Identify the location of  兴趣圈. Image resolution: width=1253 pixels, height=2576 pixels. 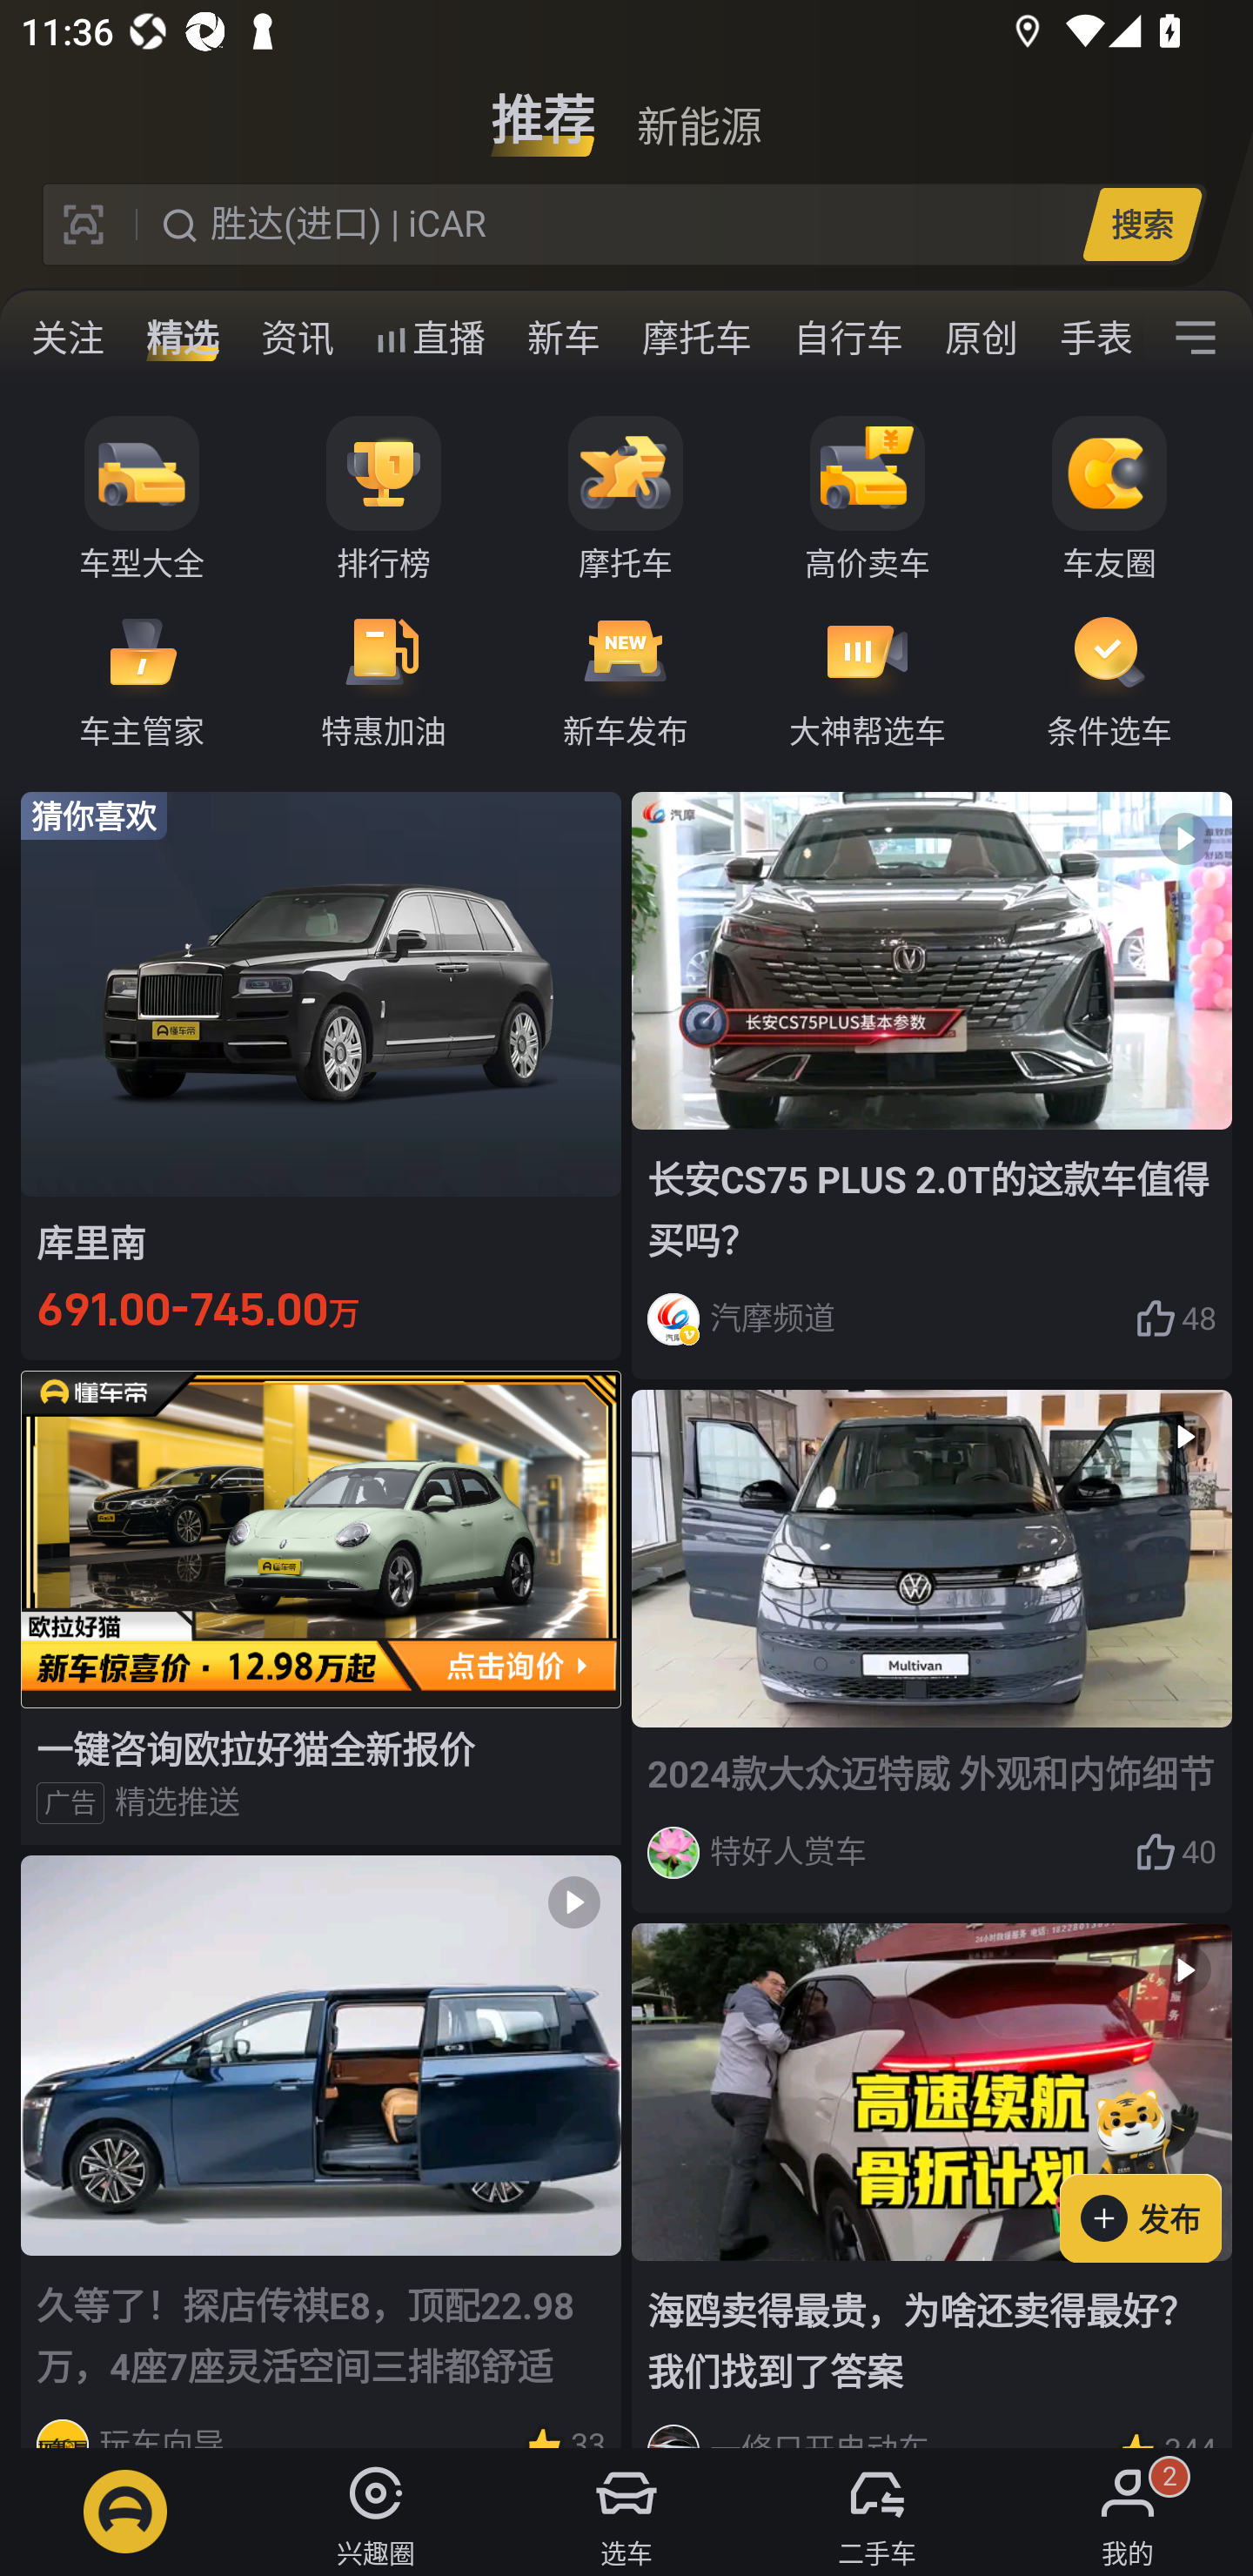
(376, 2512).